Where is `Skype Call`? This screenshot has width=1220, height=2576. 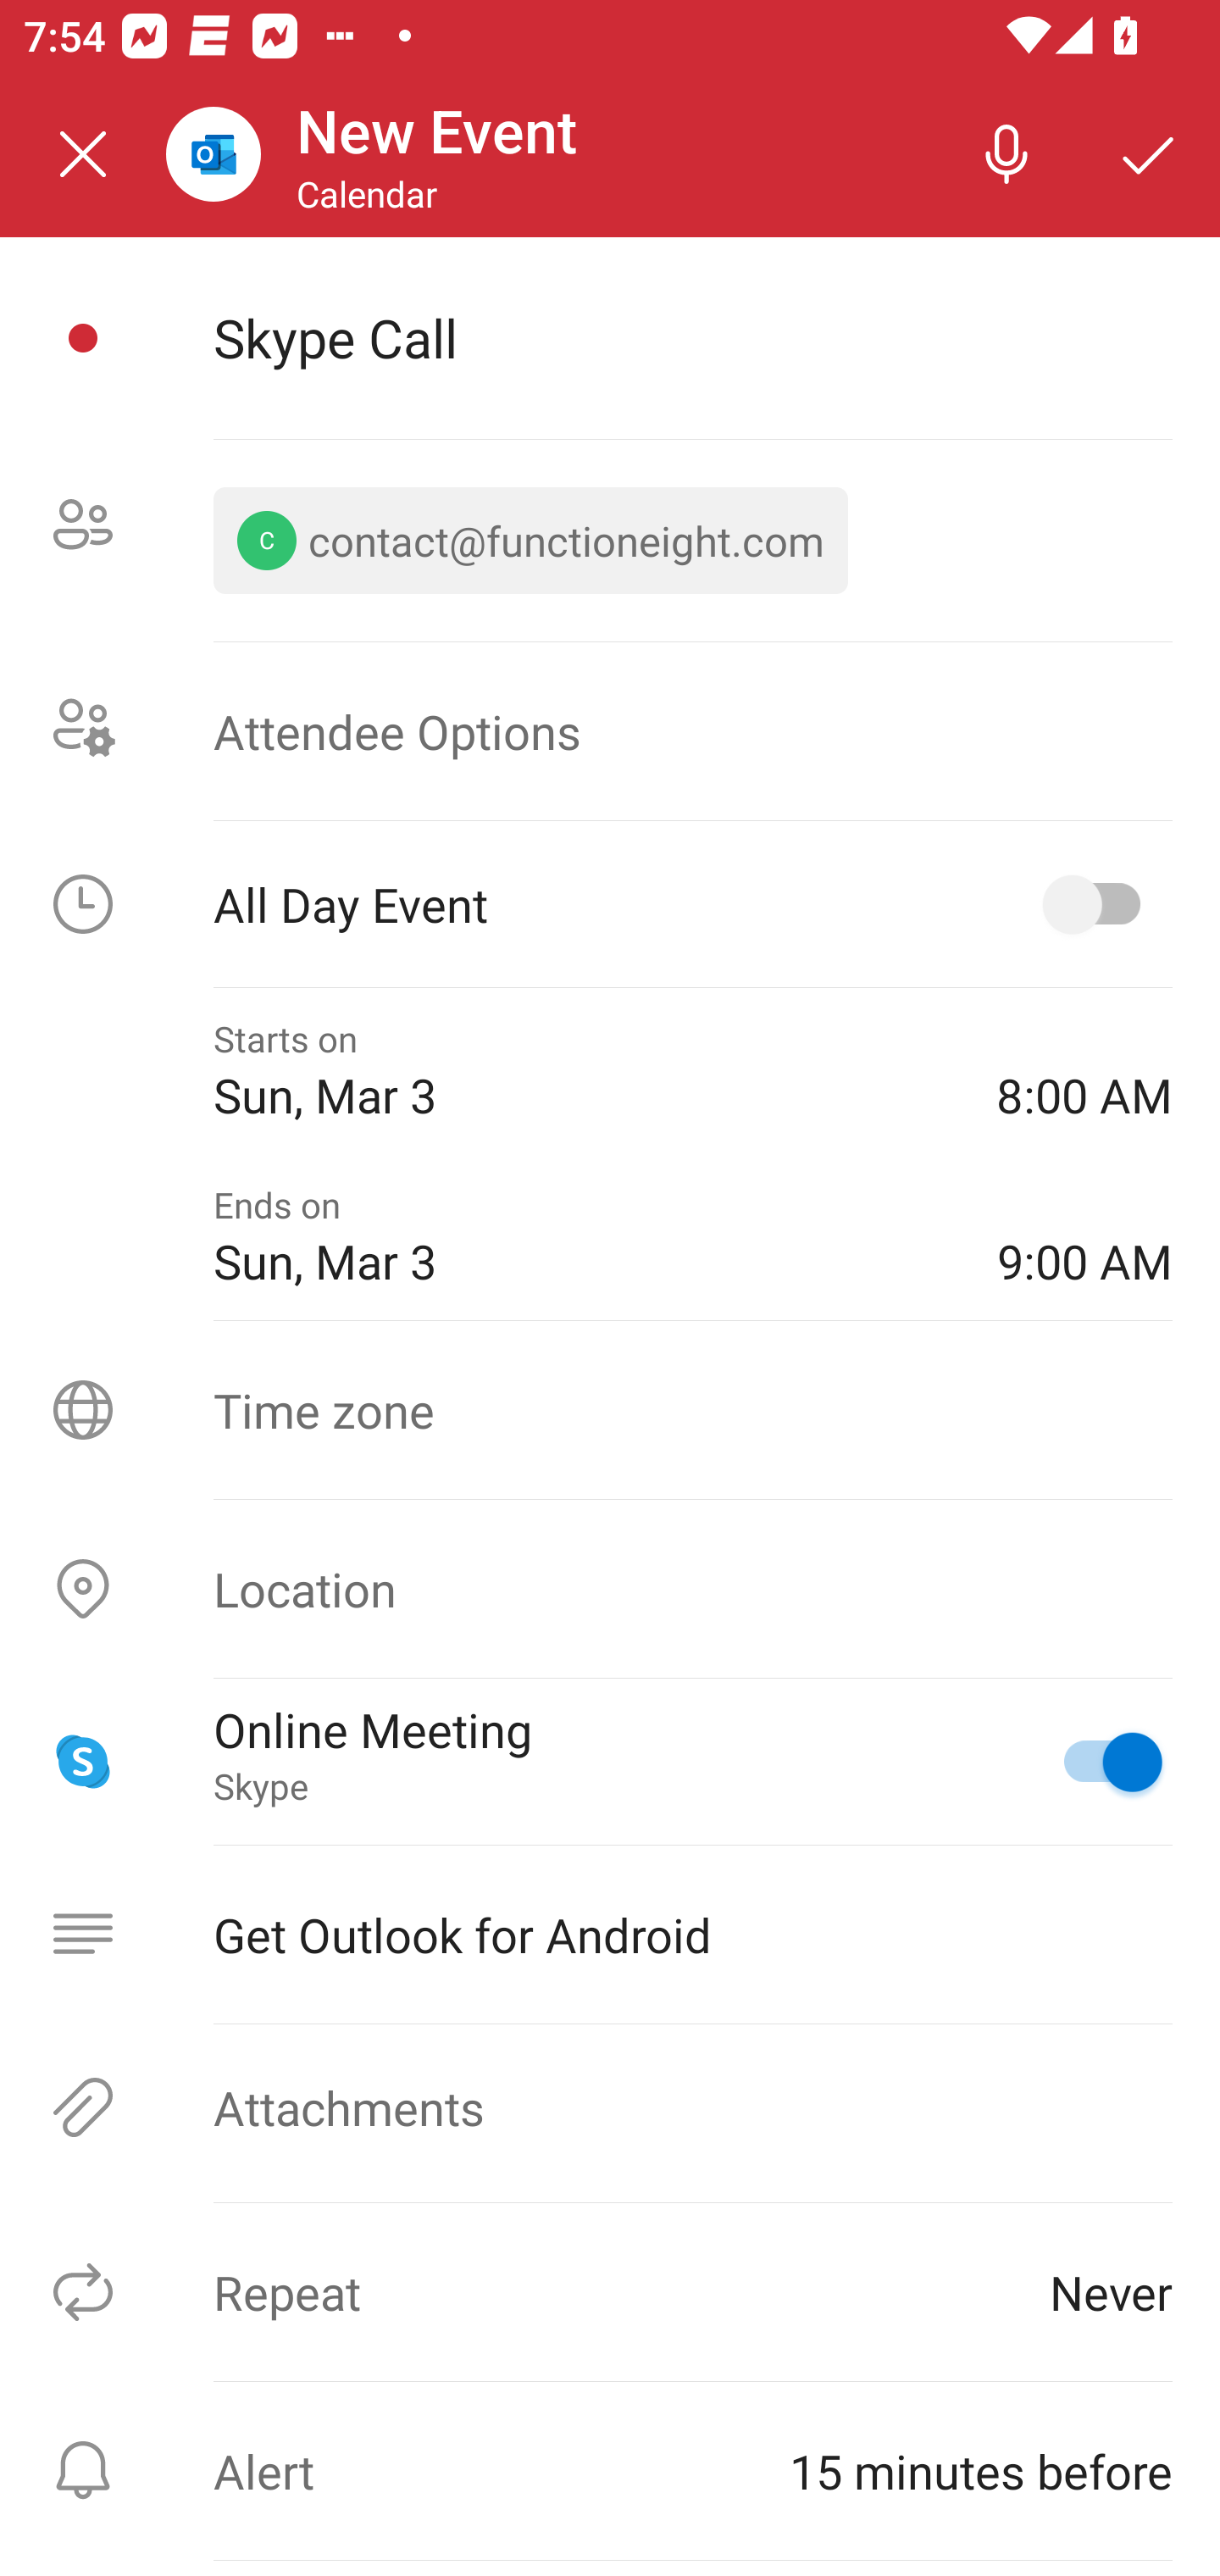 Skype Call is located at coordinates (692, 337).